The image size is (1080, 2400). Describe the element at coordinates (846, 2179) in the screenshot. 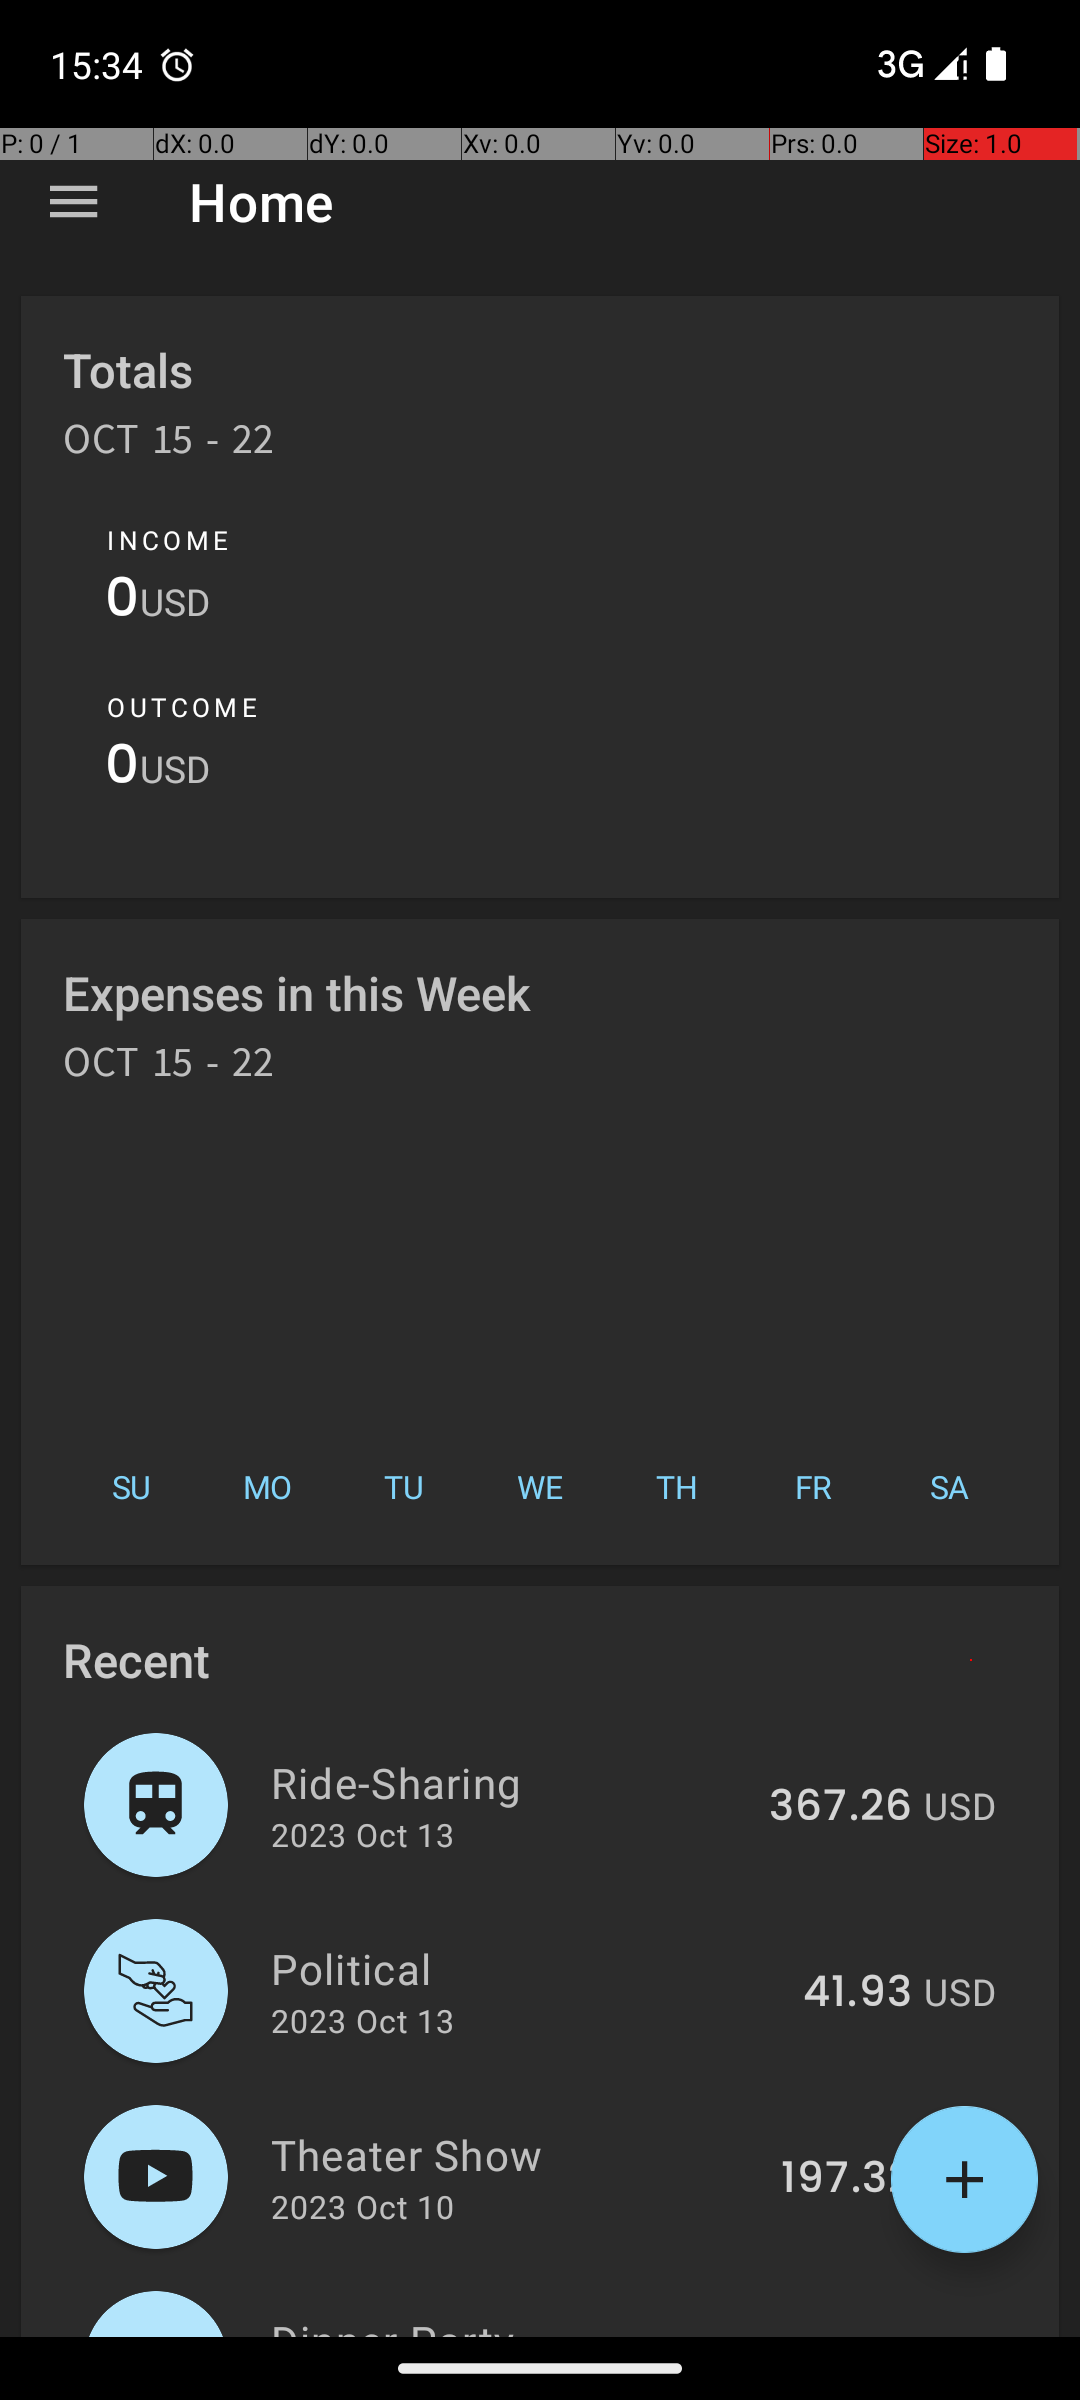

I see `197.32` at that location.